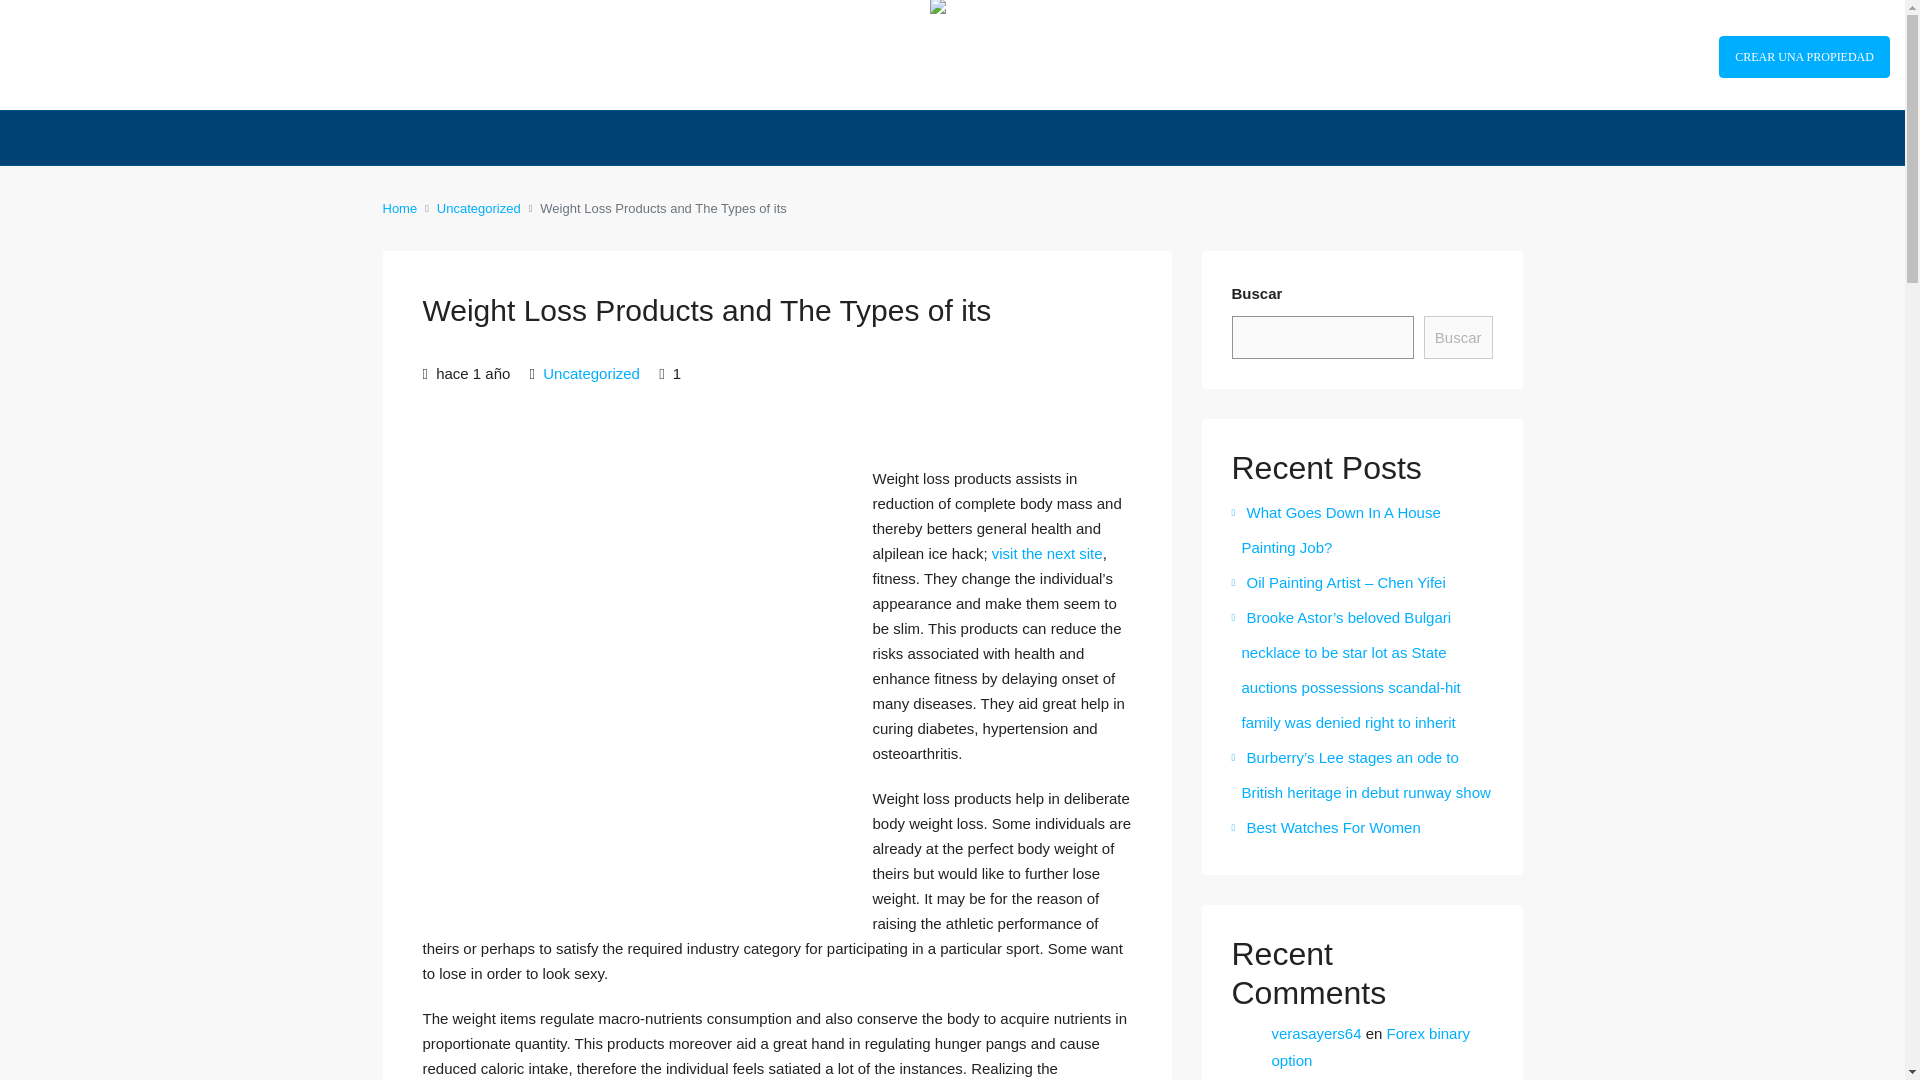 The image size is (1920, 1080). Describe the element at coordinates (478, 208) in the screenshot. I see `Uncategorized` at that location.